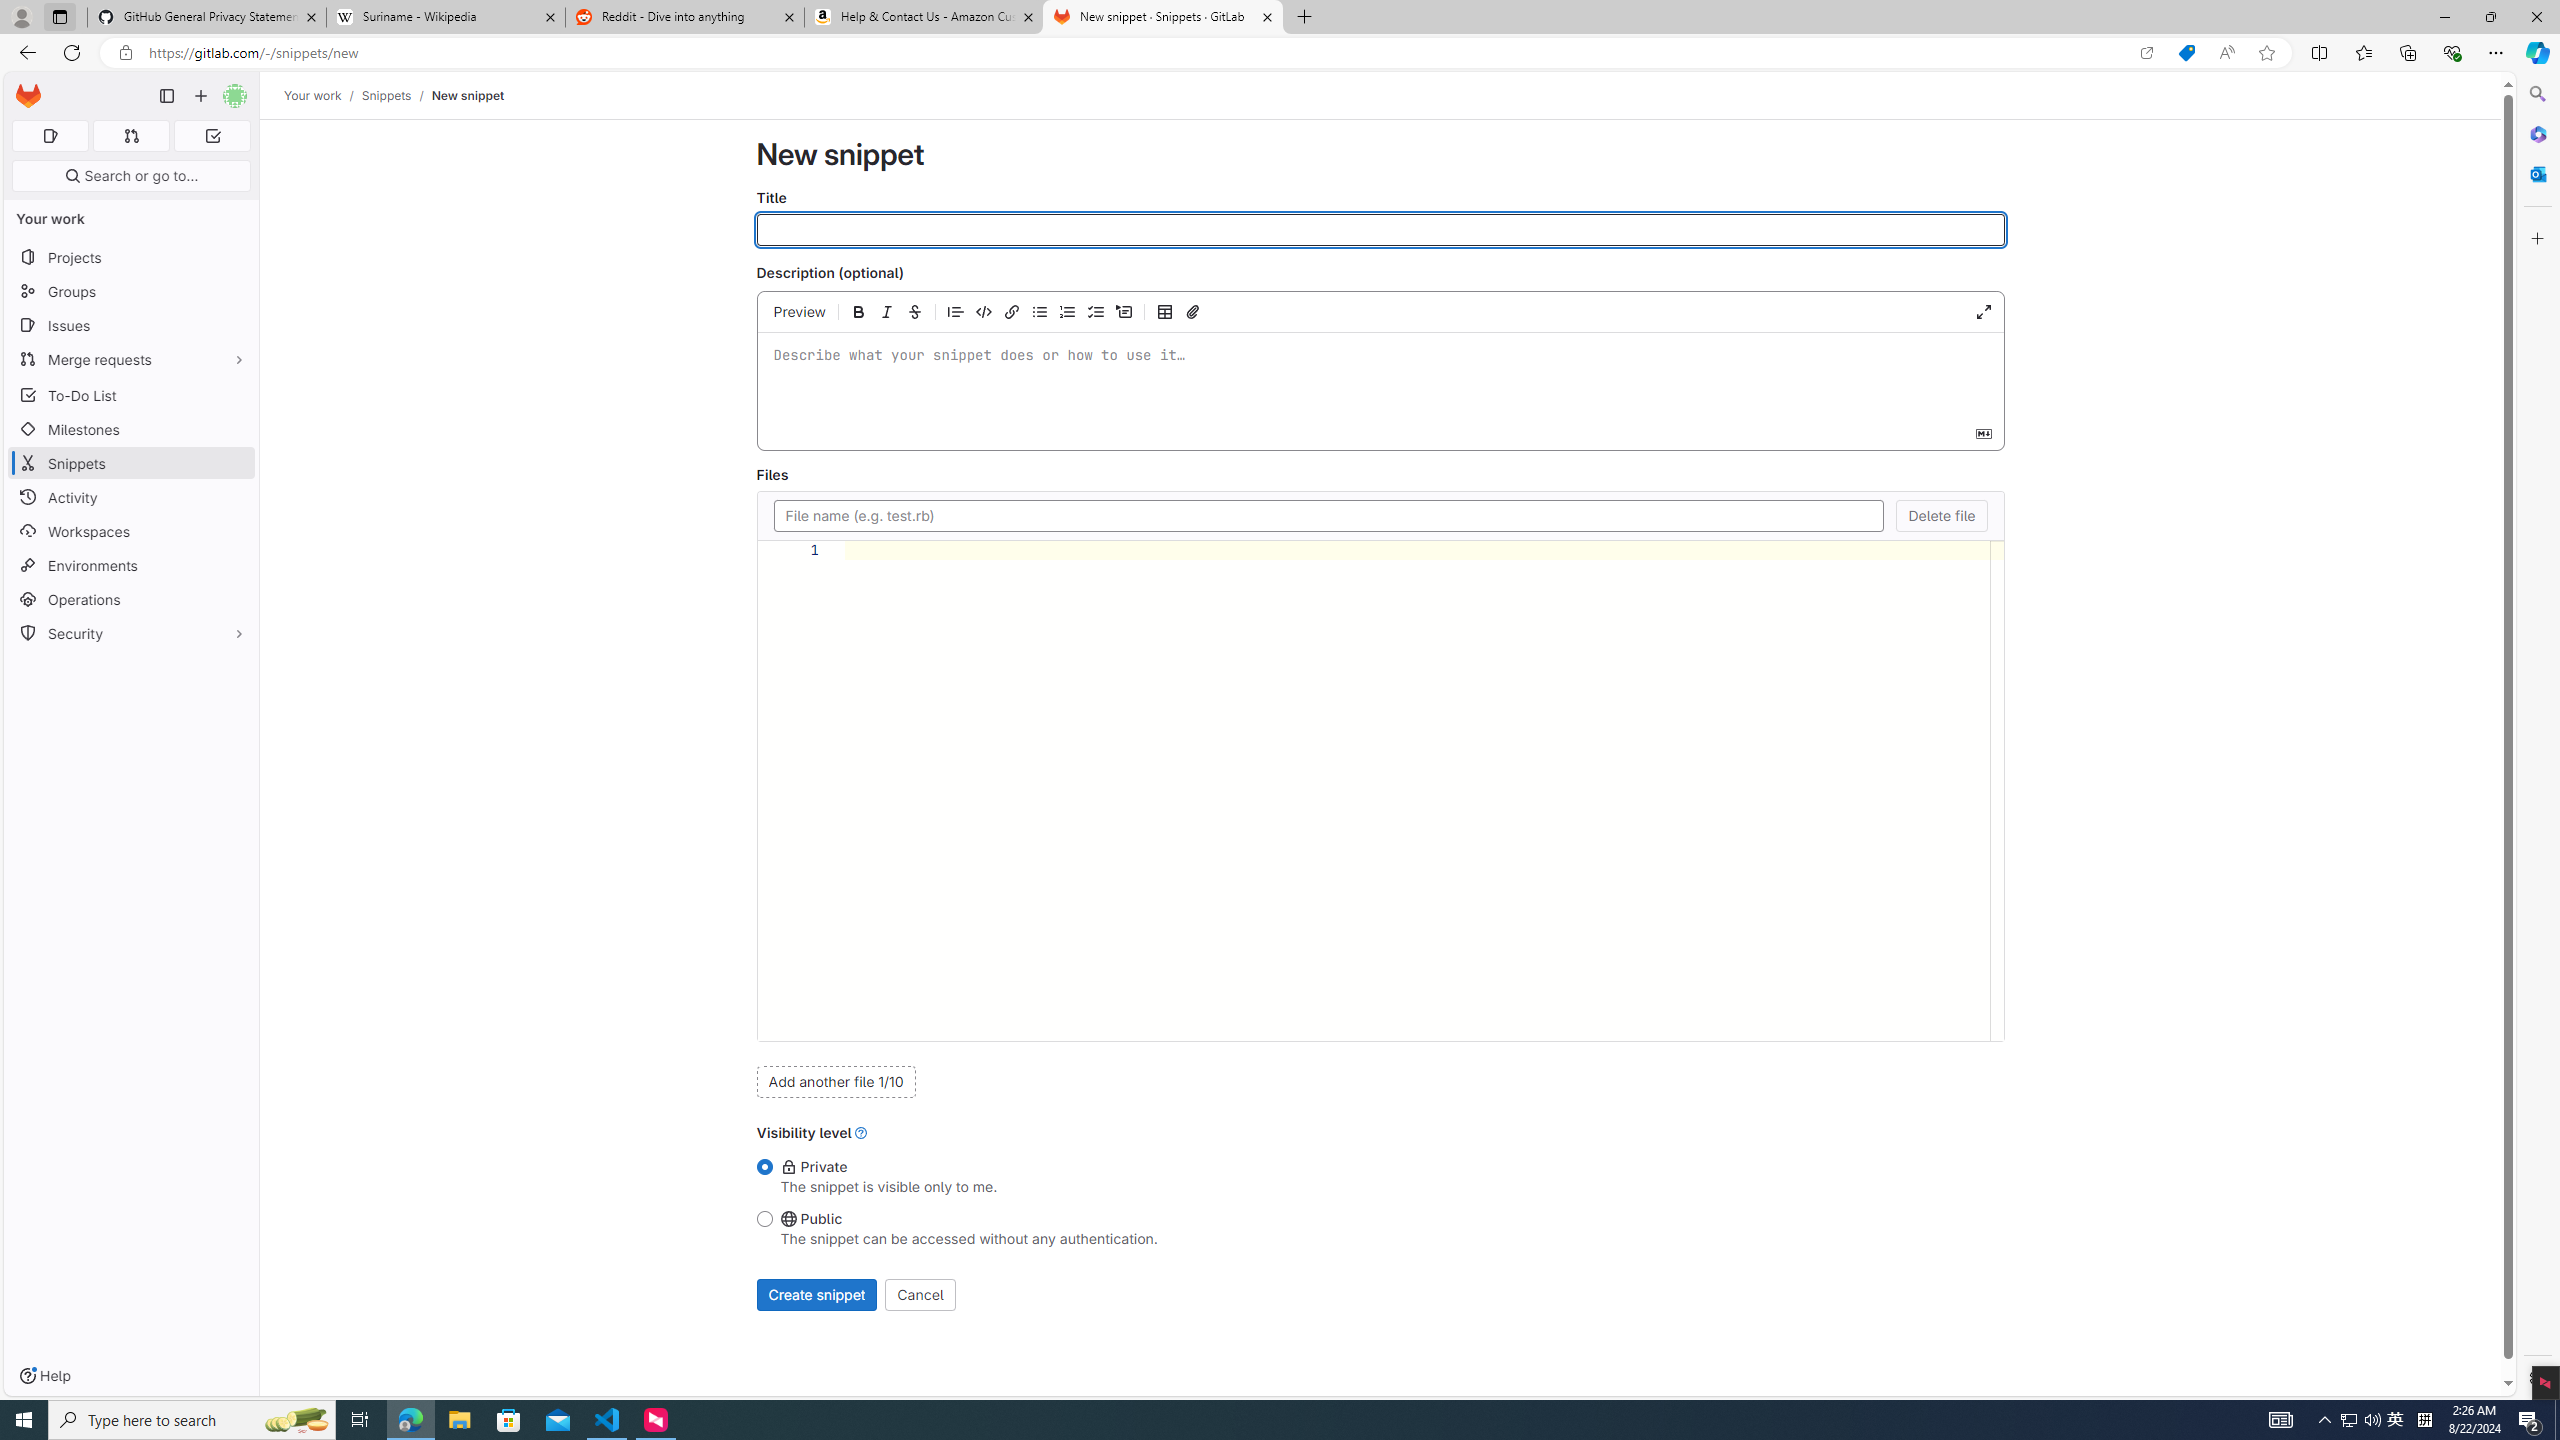 The width and height of the screenshot is (2560, 1440). I want to click on New snippet, so click(467, 95).